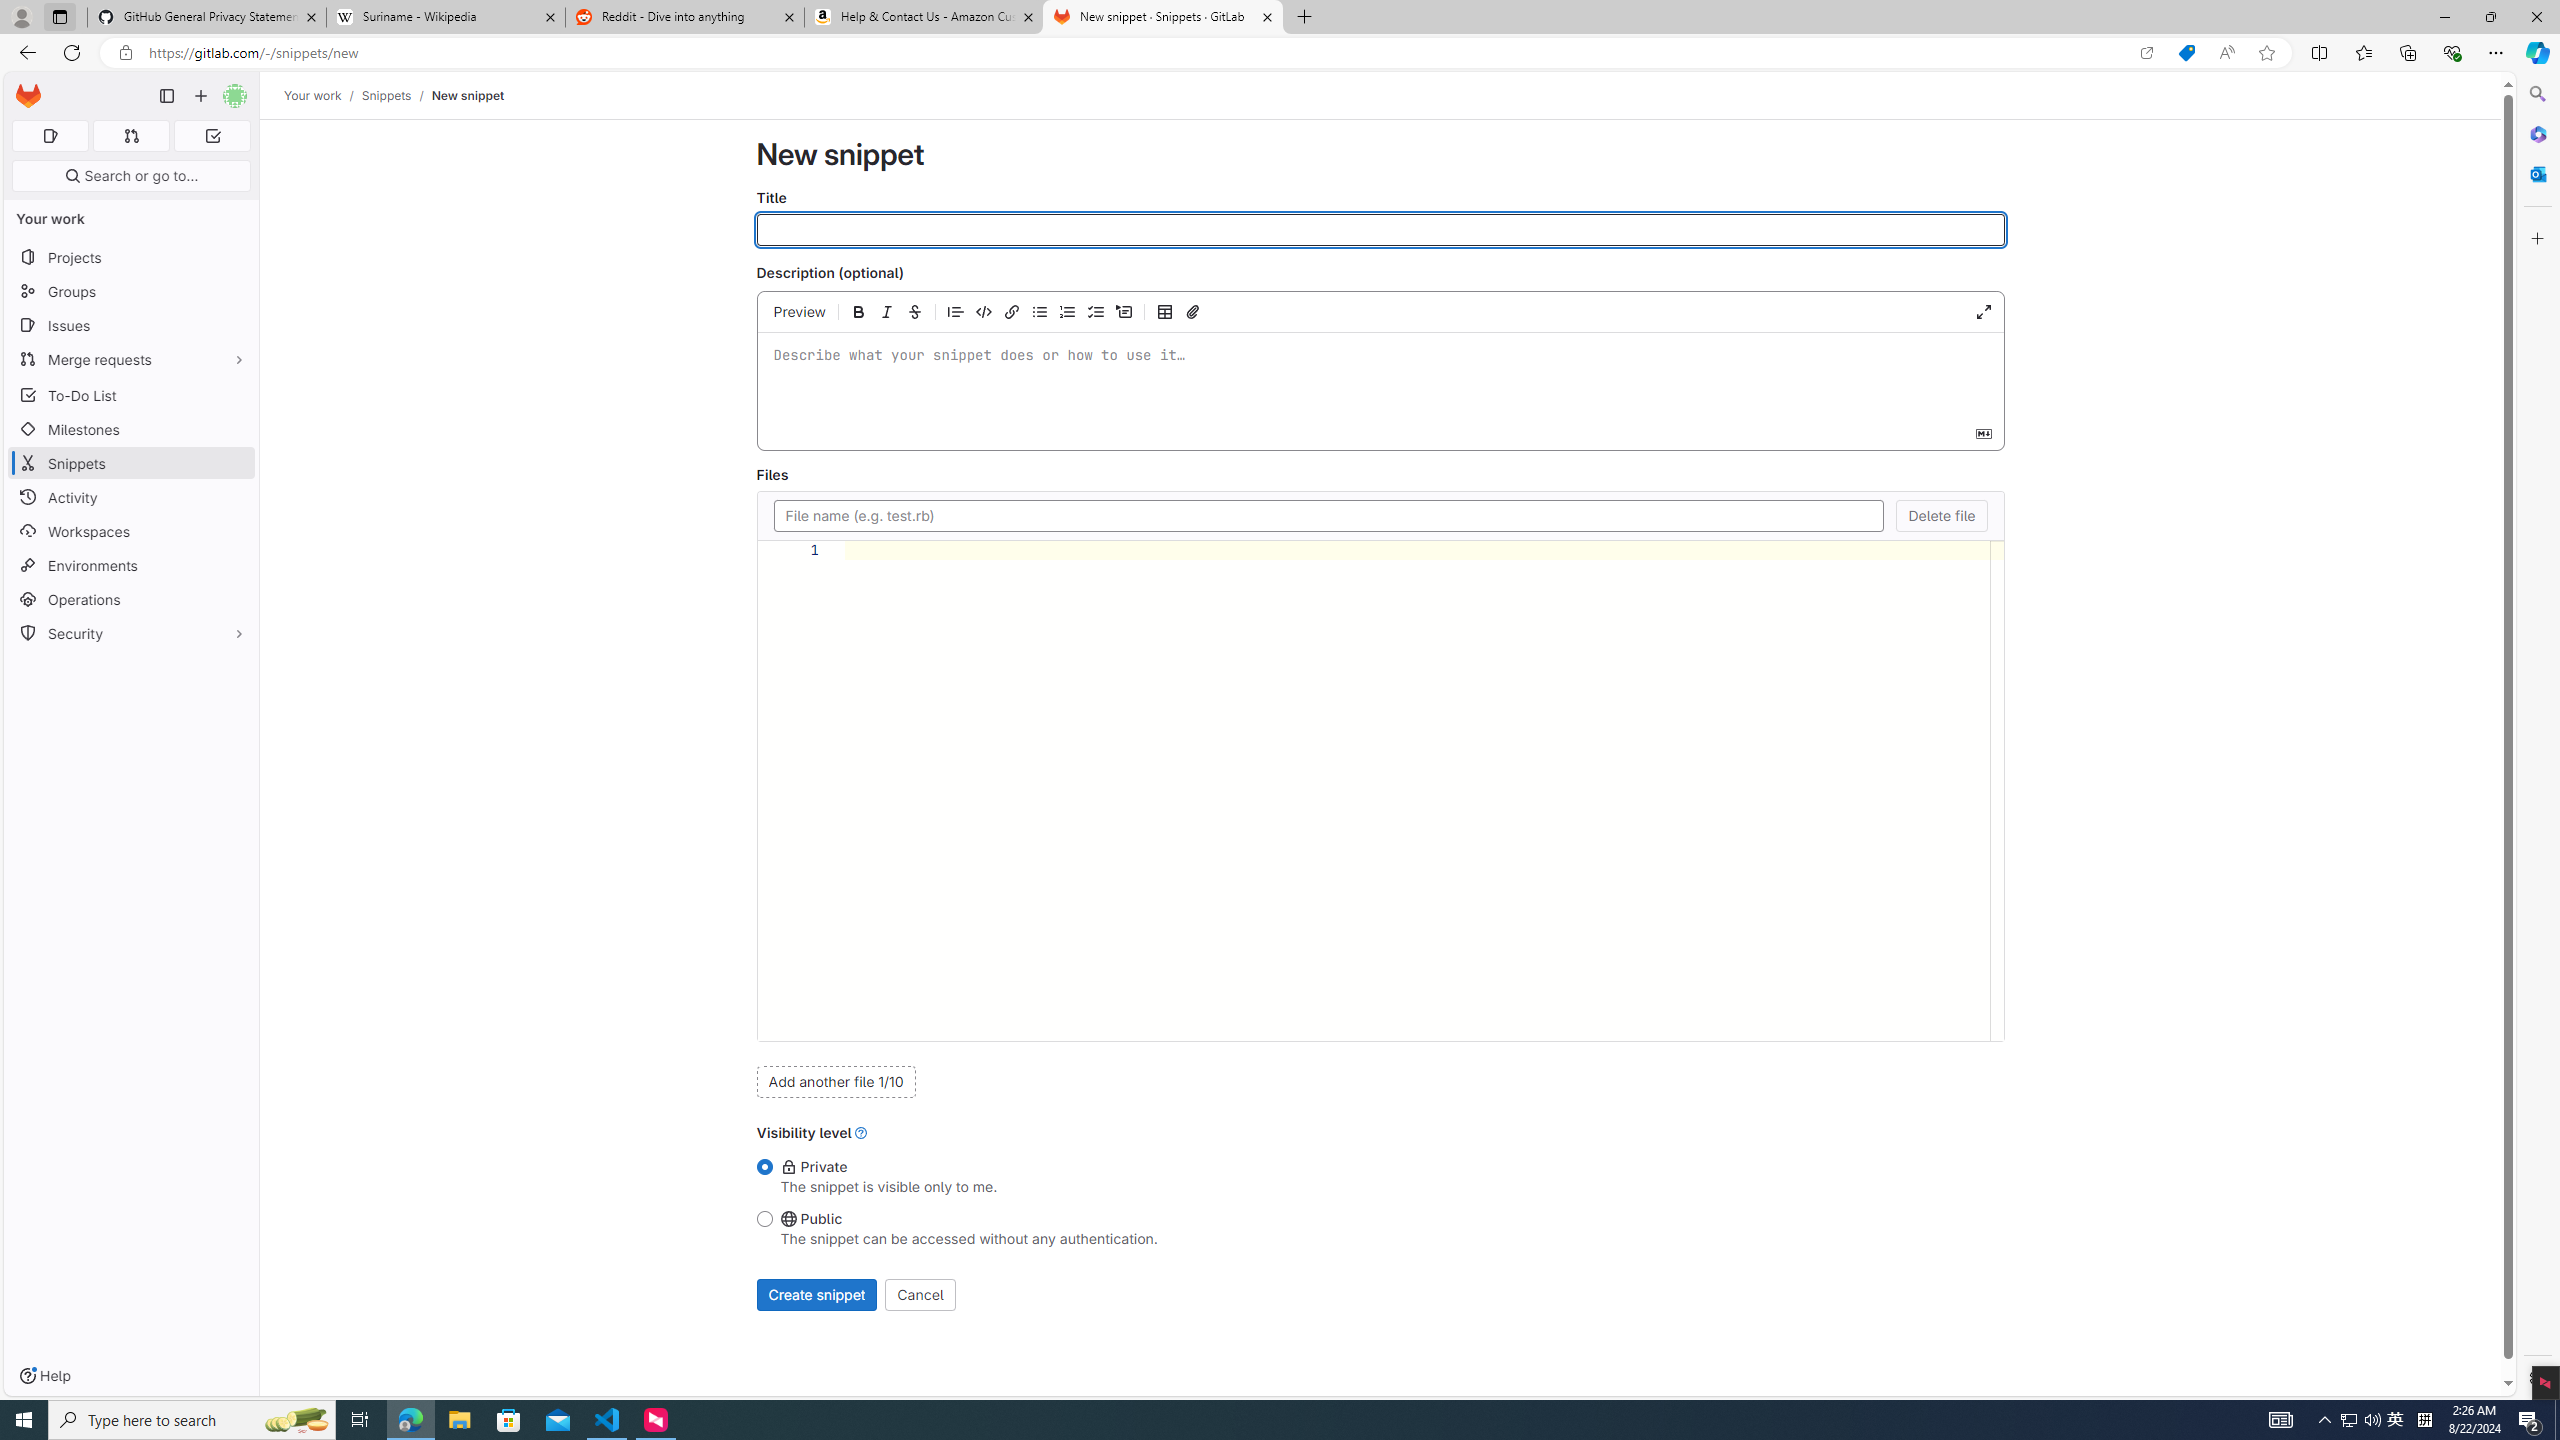 The width and height of the screenshot is (2560, 1440). I want to click on New snippet, so click(467, 95).